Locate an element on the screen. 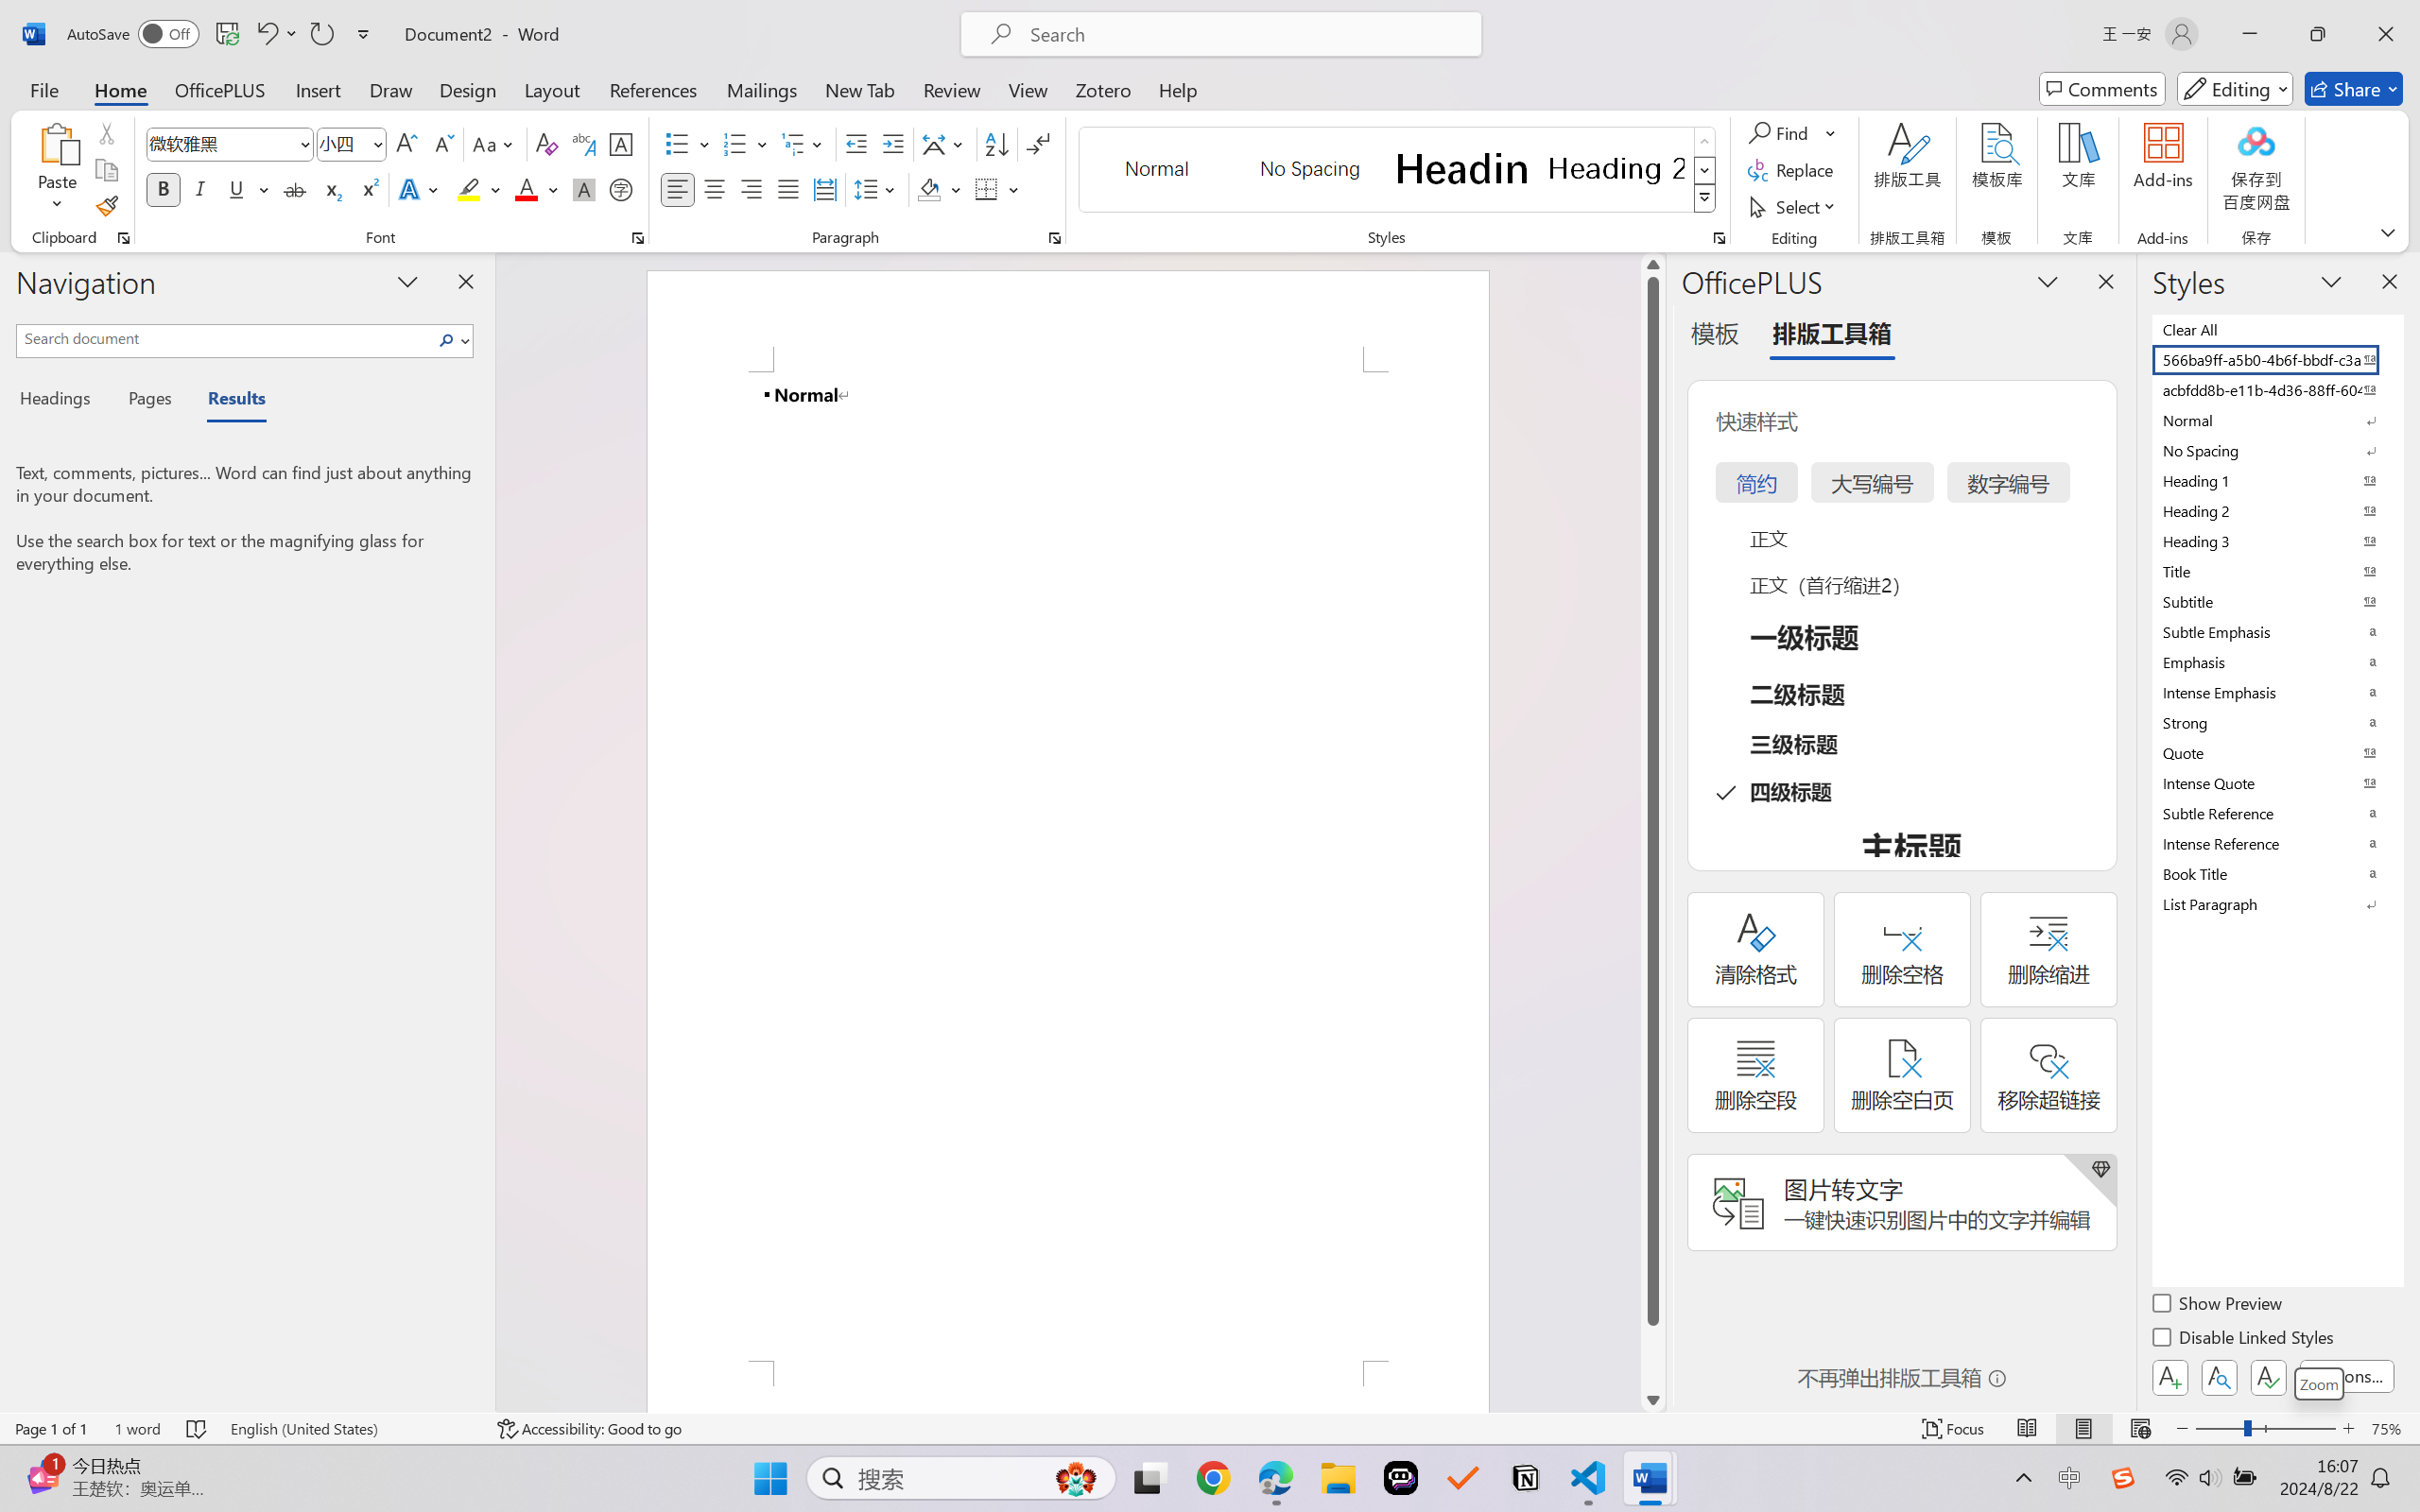  Zoom is located at coordinates (2265, 1429).